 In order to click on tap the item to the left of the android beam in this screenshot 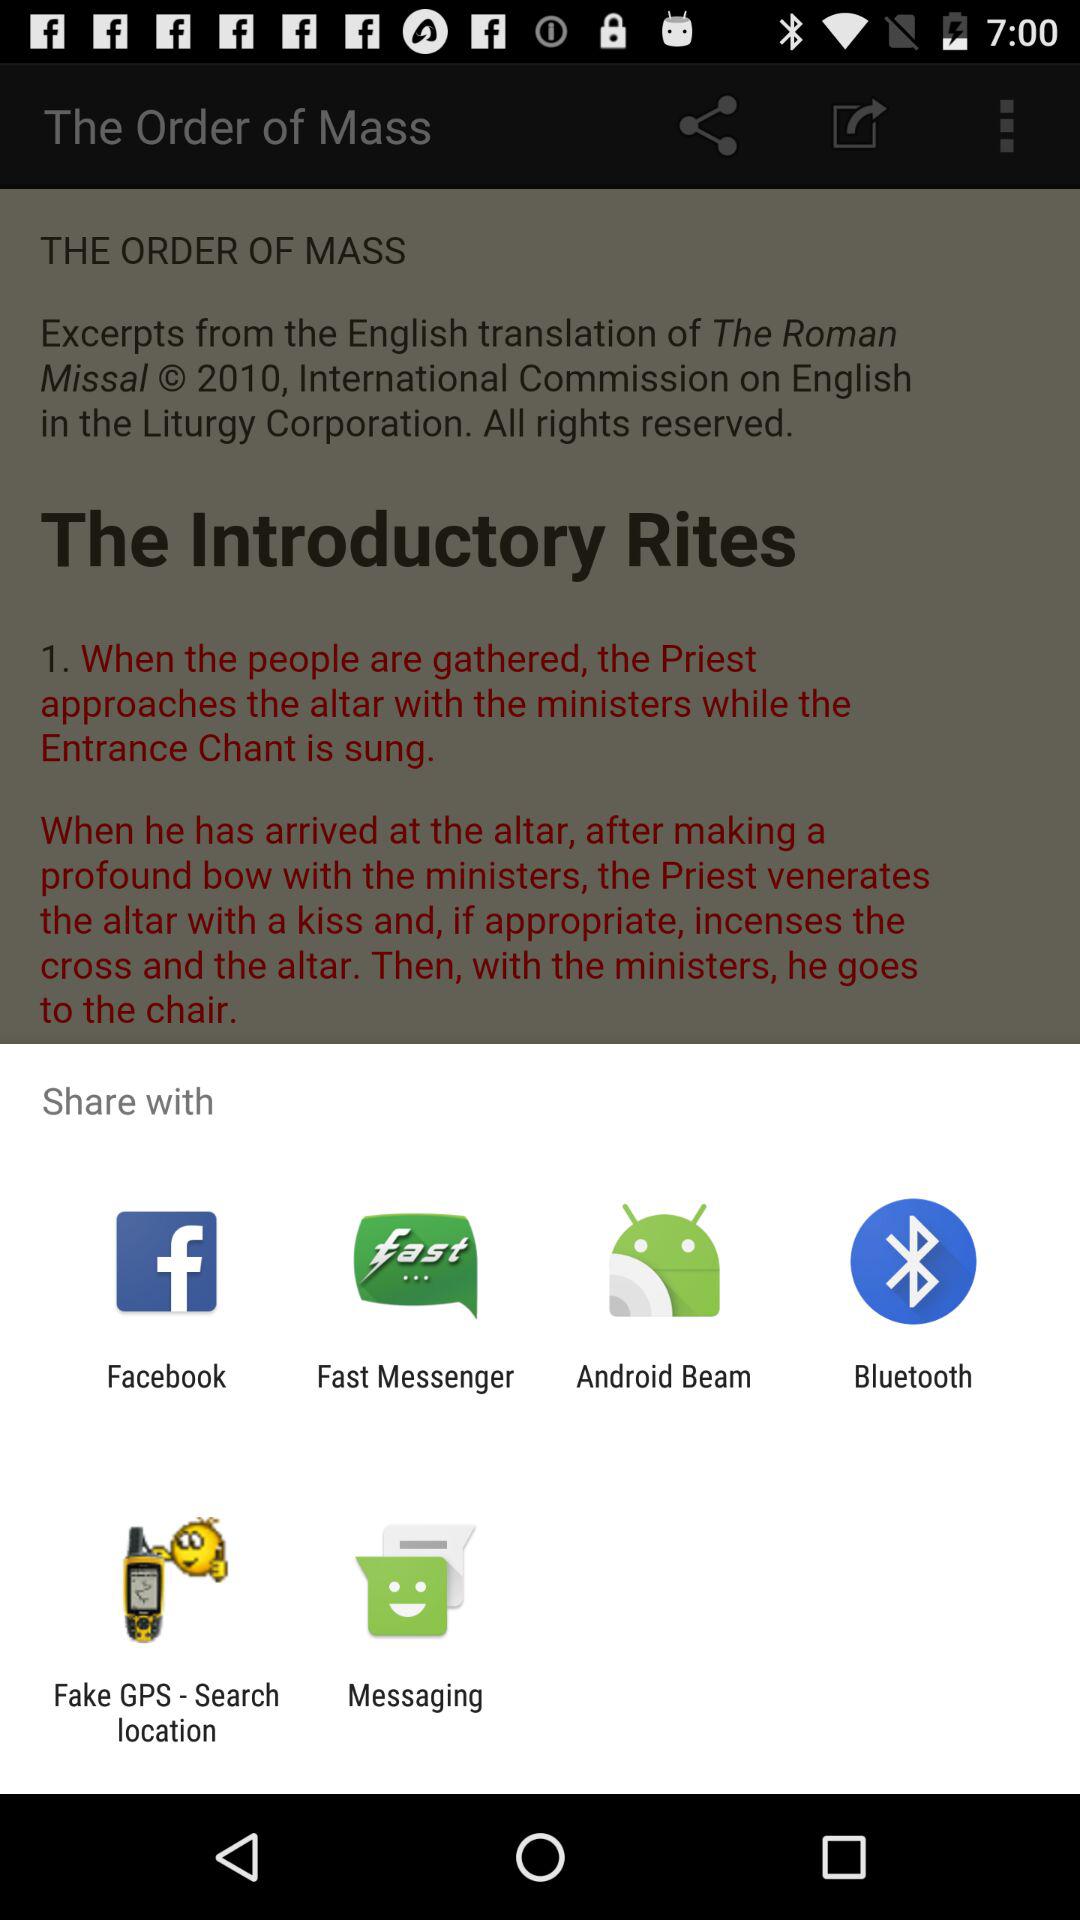, I will do `click(415, 1393)`.